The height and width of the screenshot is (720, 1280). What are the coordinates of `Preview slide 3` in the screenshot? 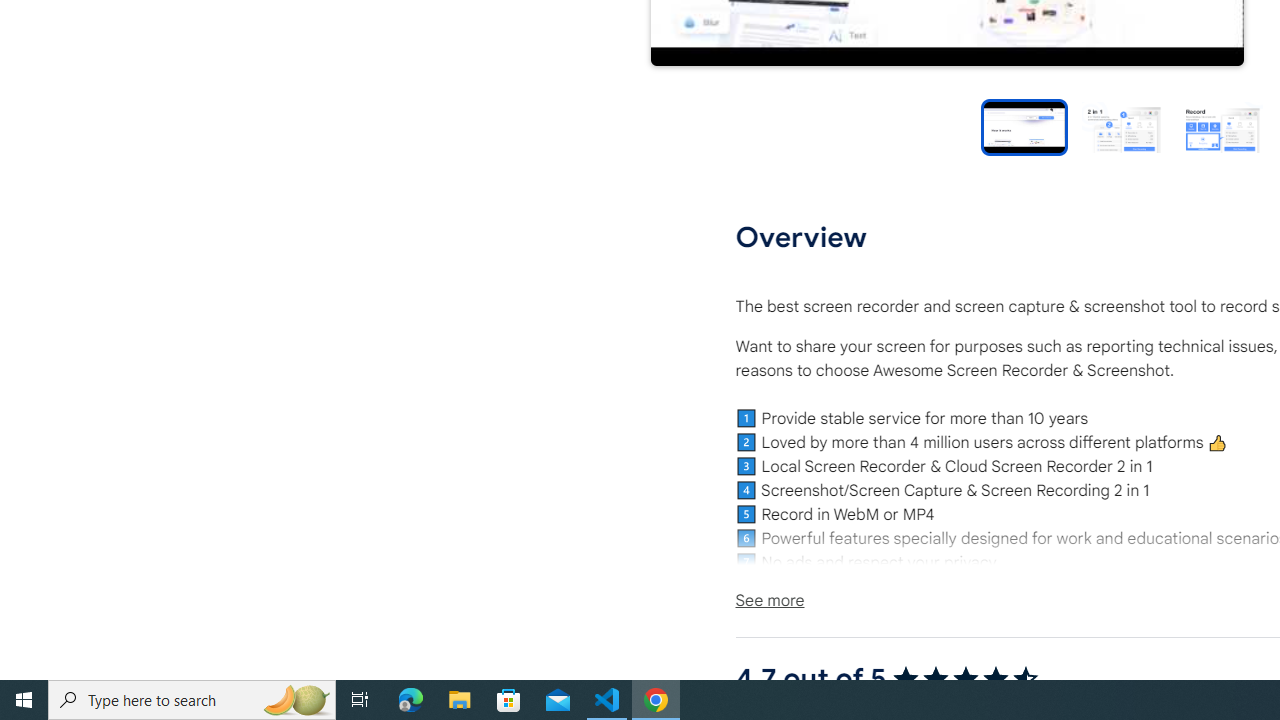 It's located at (1222, 126).